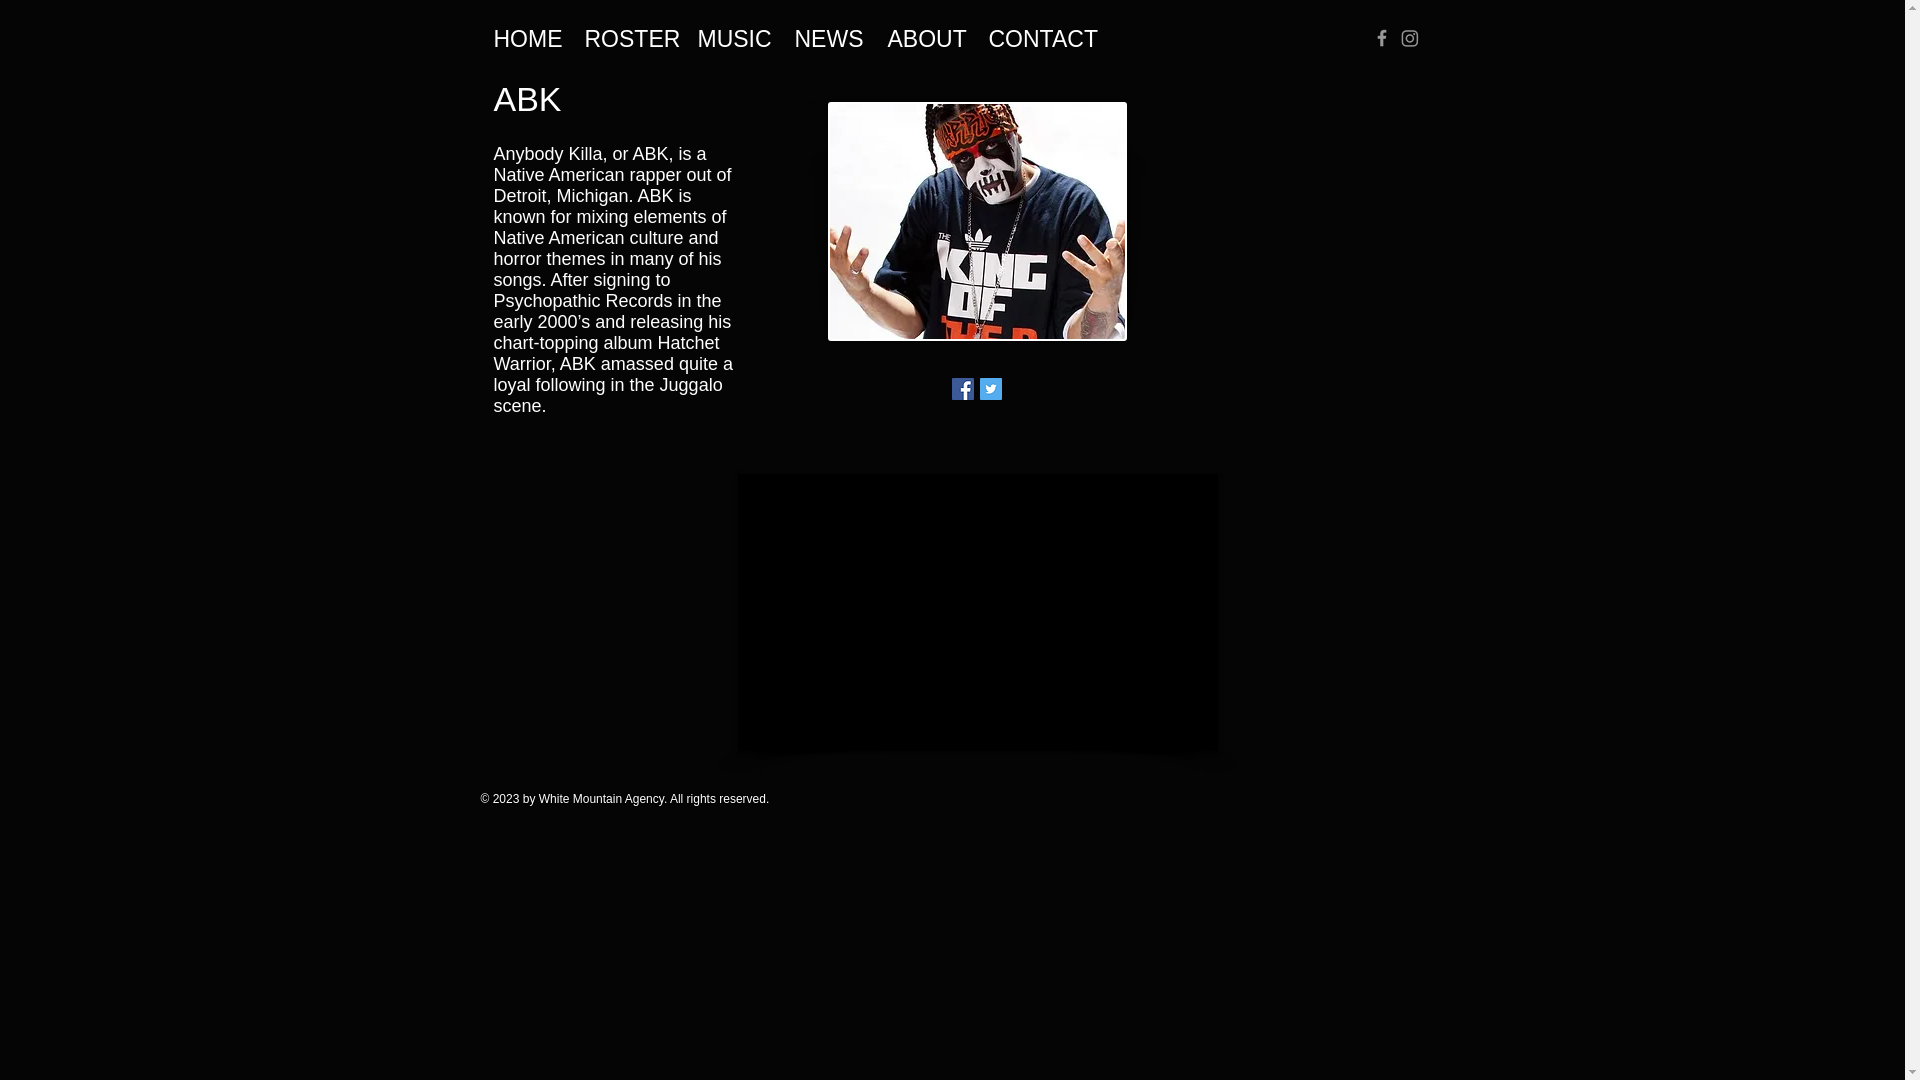 The height and width of the screenshot is (1080, 1920). What do you see at coordinates (730, 35) in the screenshot?
I see `MUSIC` at bounding box center [730, 35].